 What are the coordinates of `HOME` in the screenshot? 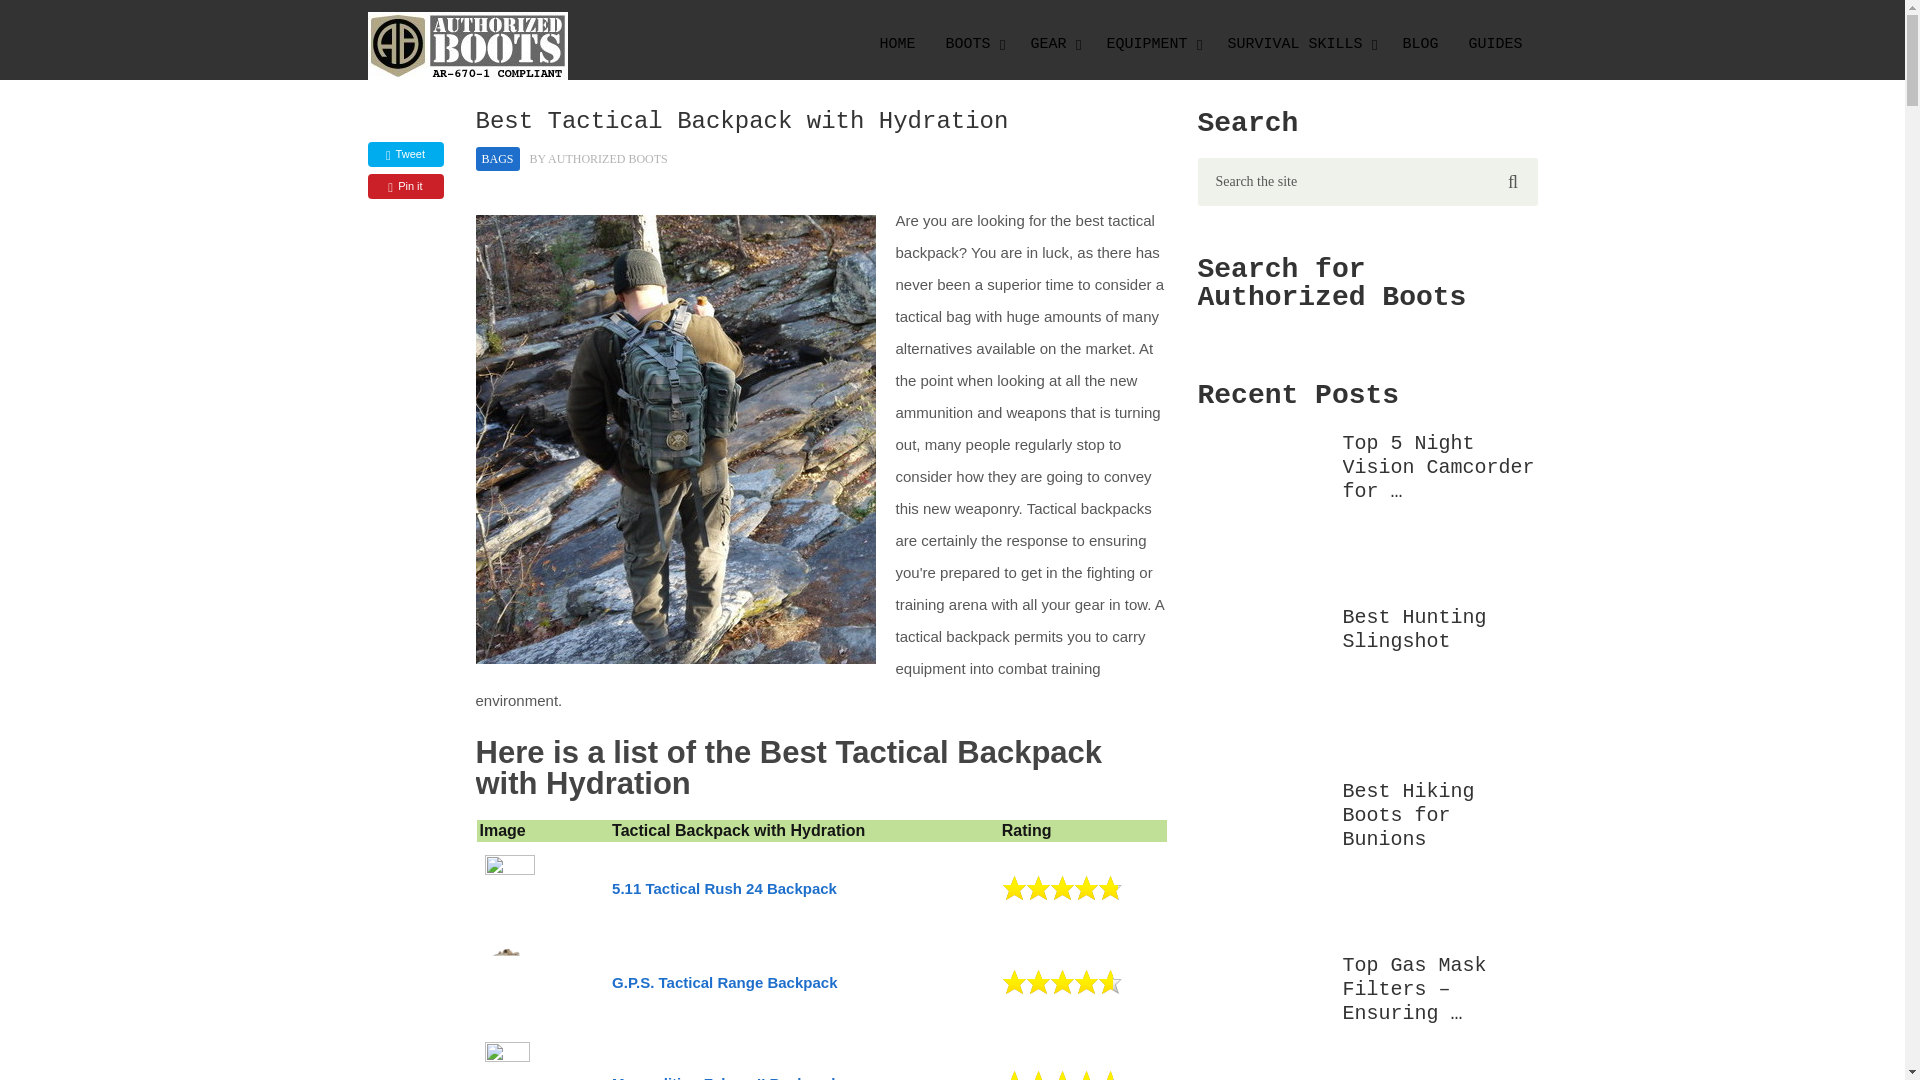 It's located at (896, 45).